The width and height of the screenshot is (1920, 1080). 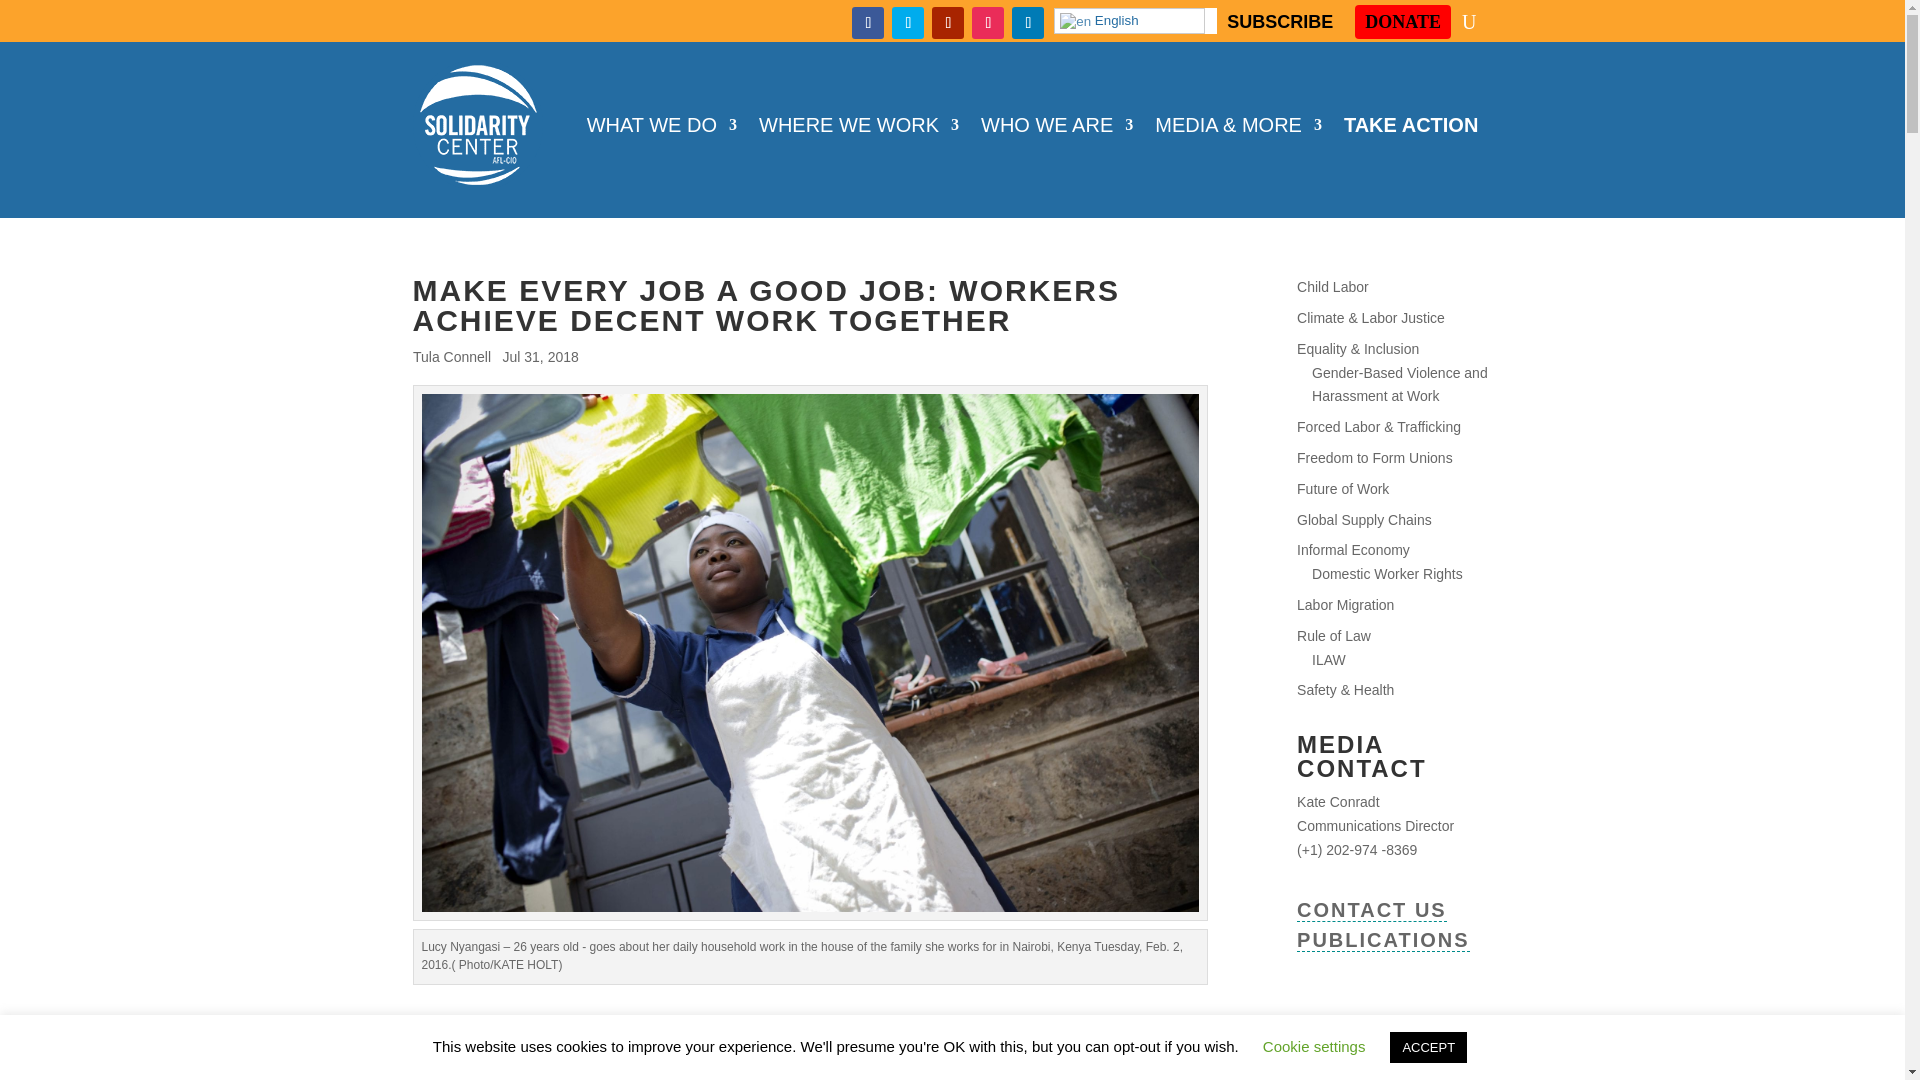 I want to click on SUBSCRIBE, so click(x=1279, y=25).